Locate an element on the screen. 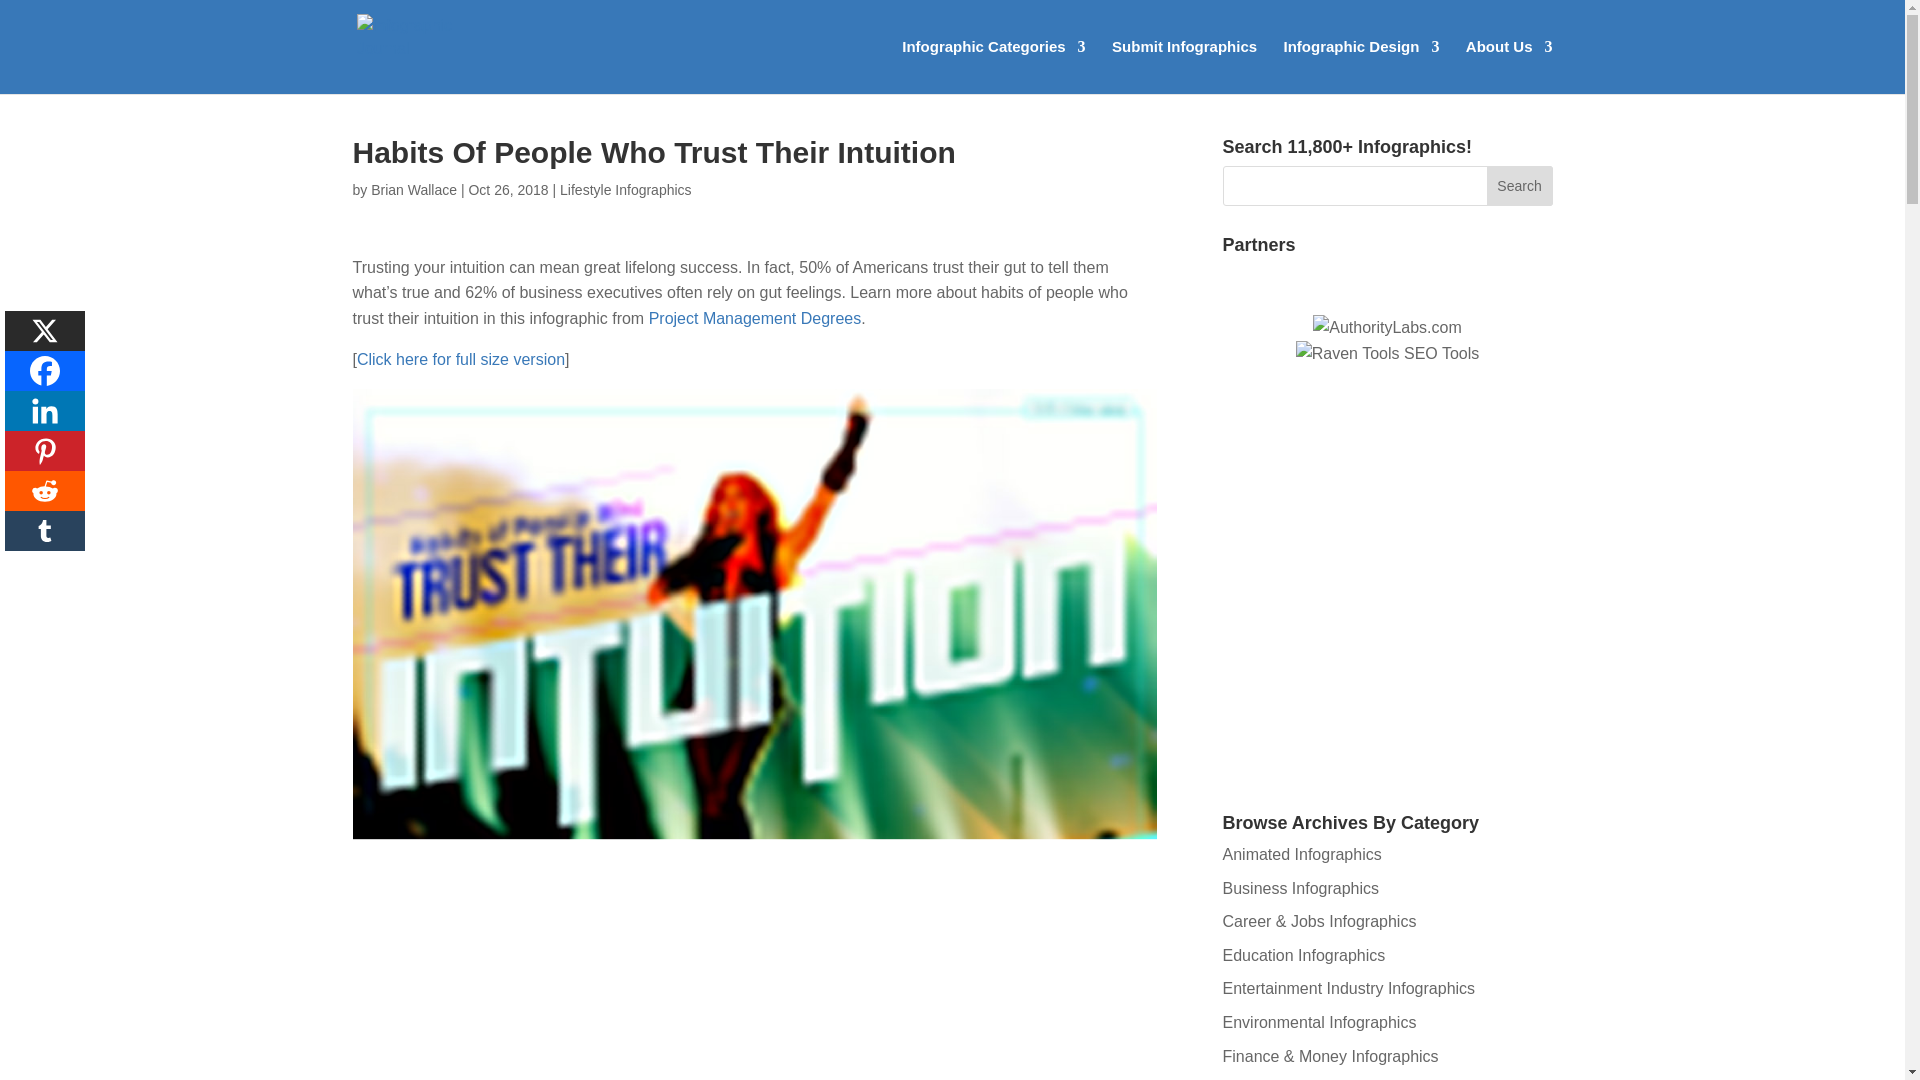 The width and height of the screenshot is (1920, 1080). Infographic Categories is located at coordinates (993, 66).